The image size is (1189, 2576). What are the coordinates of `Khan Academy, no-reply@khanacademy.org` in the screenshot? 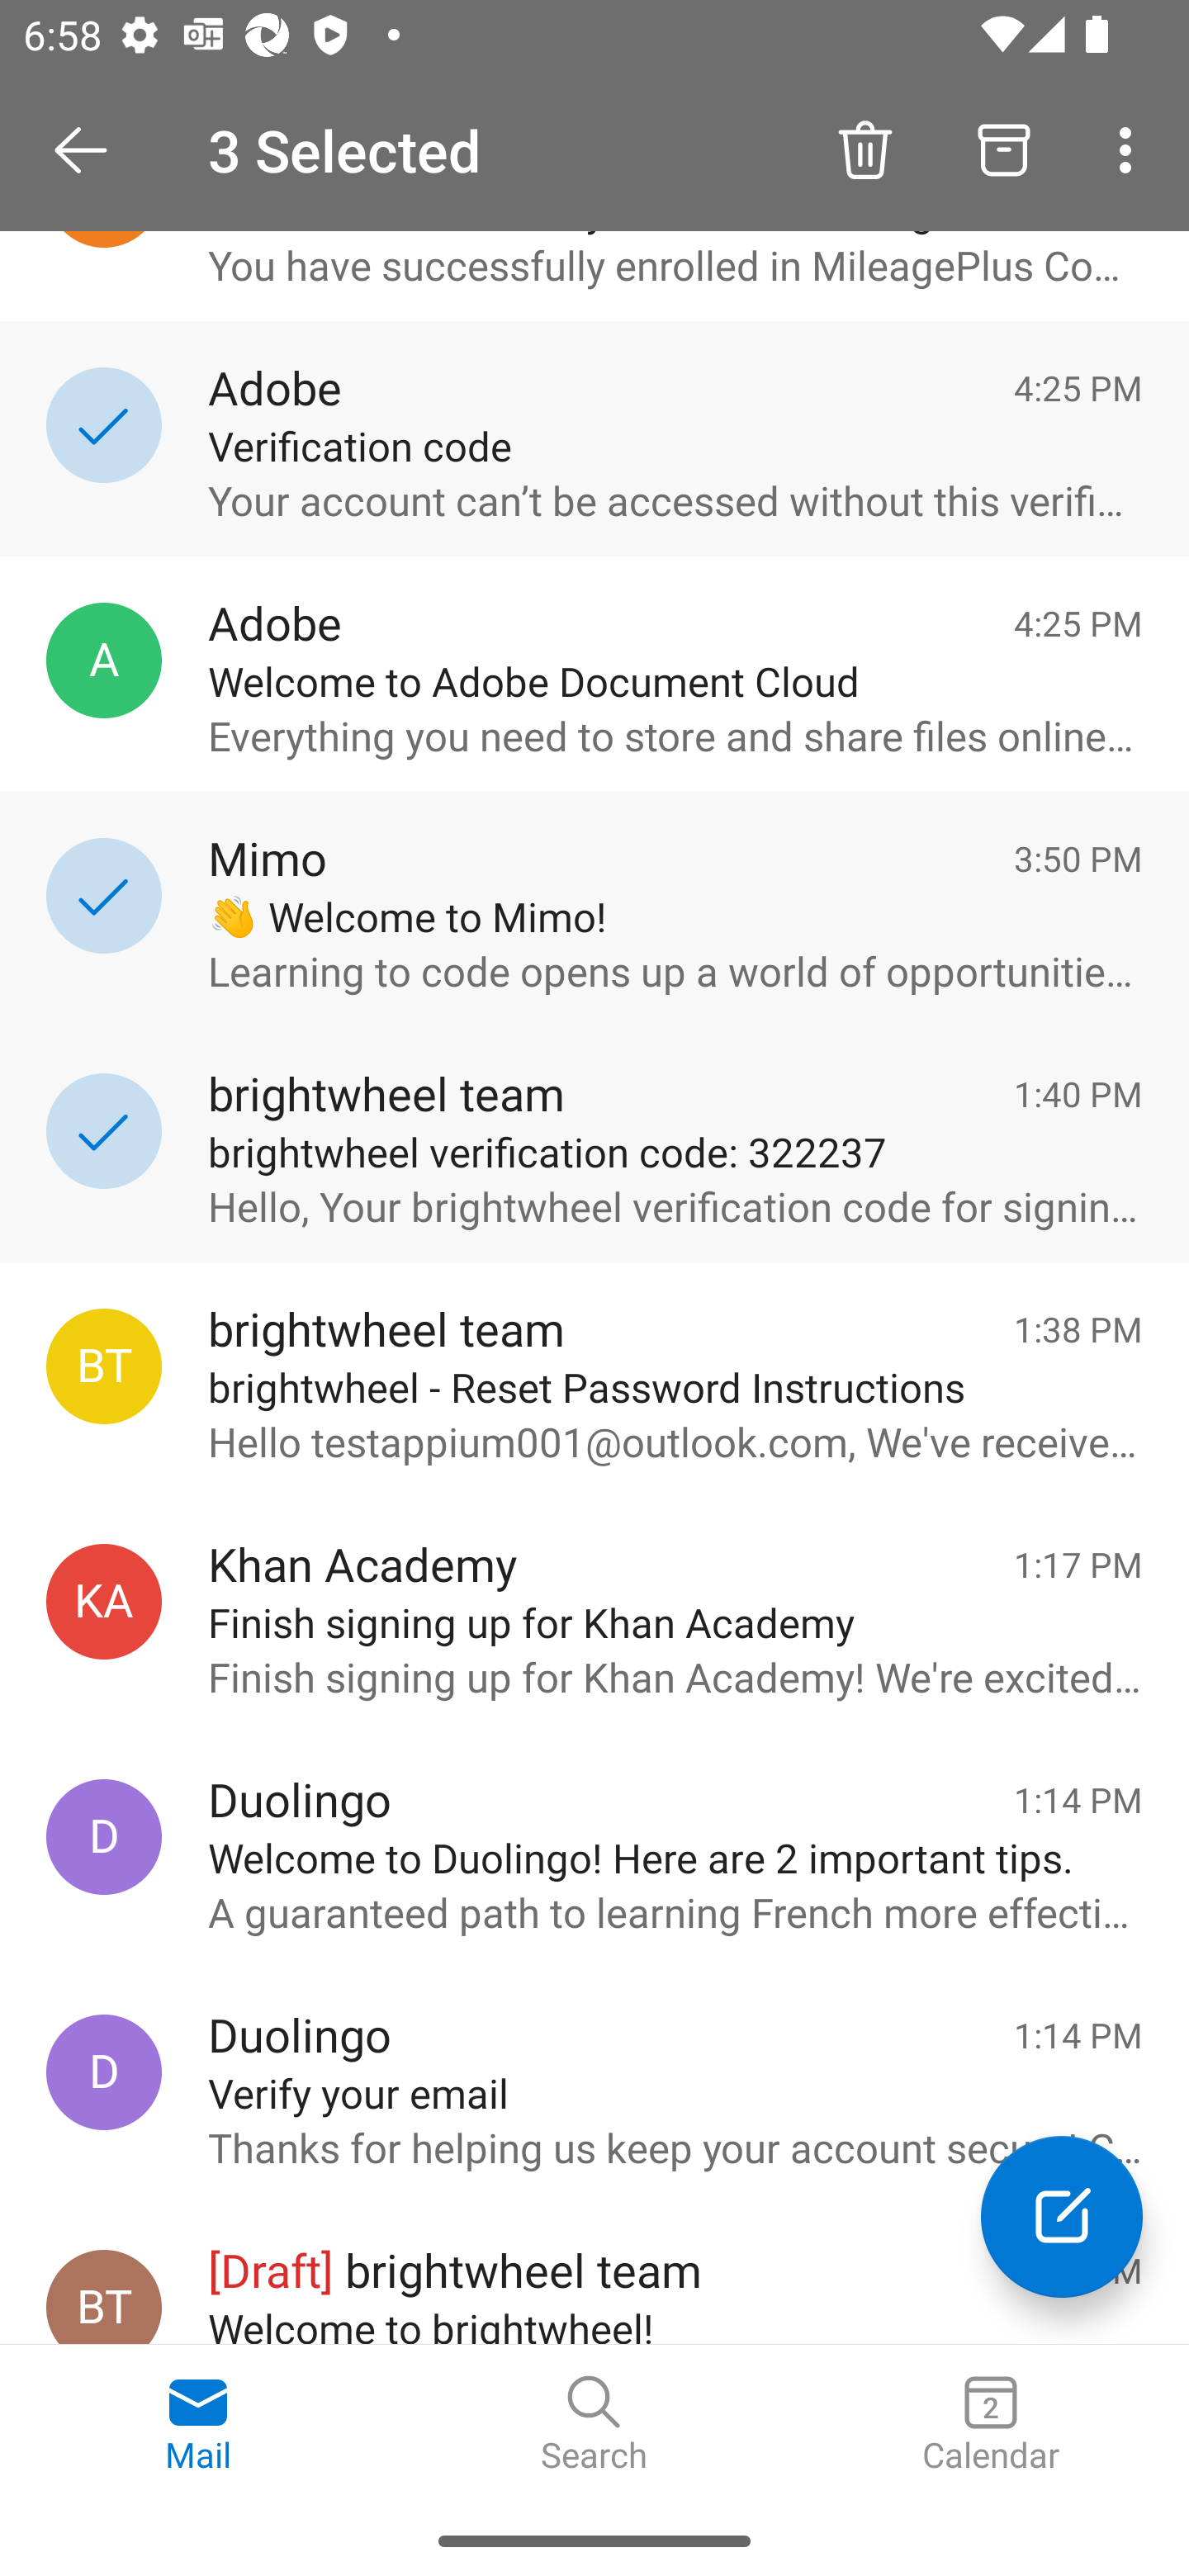 It's located at (104, 1600).